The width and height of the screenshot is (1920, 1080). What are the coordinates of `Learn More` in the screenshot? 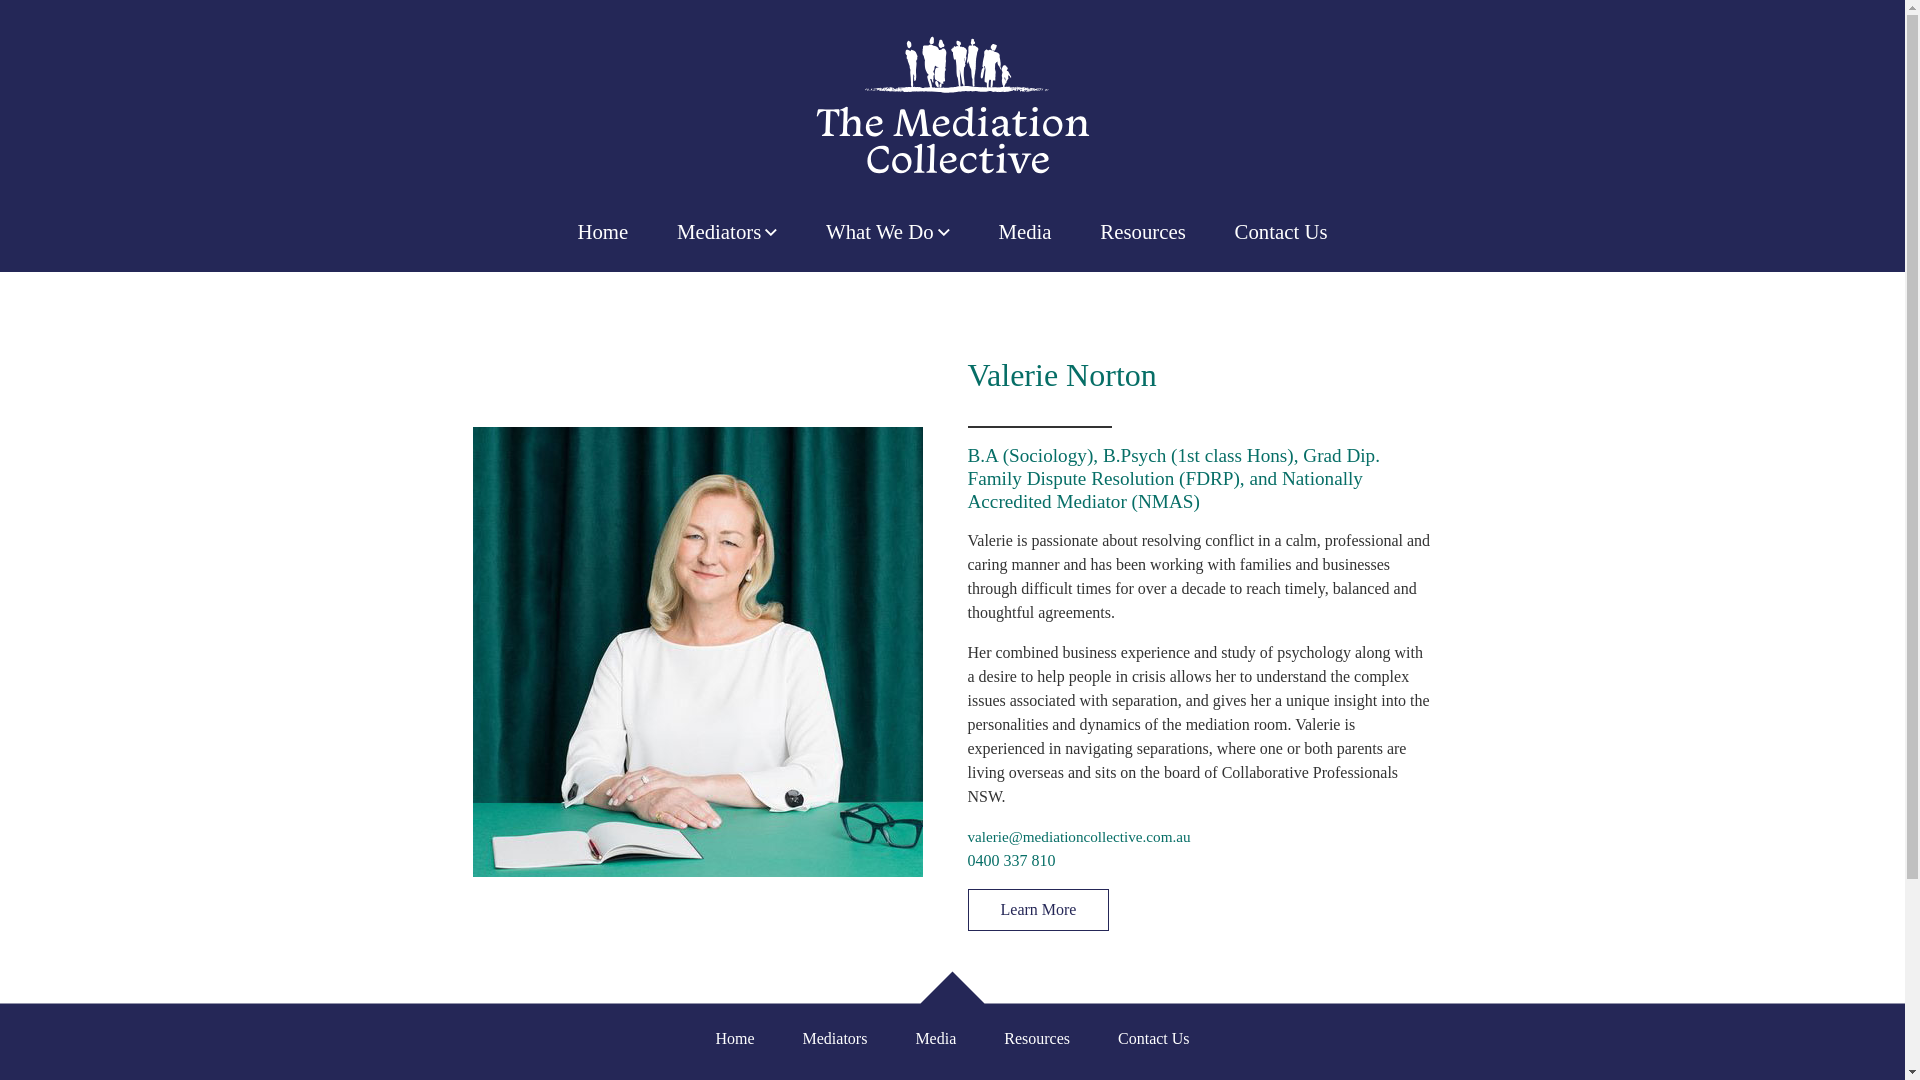 It's located at (1039, 910).